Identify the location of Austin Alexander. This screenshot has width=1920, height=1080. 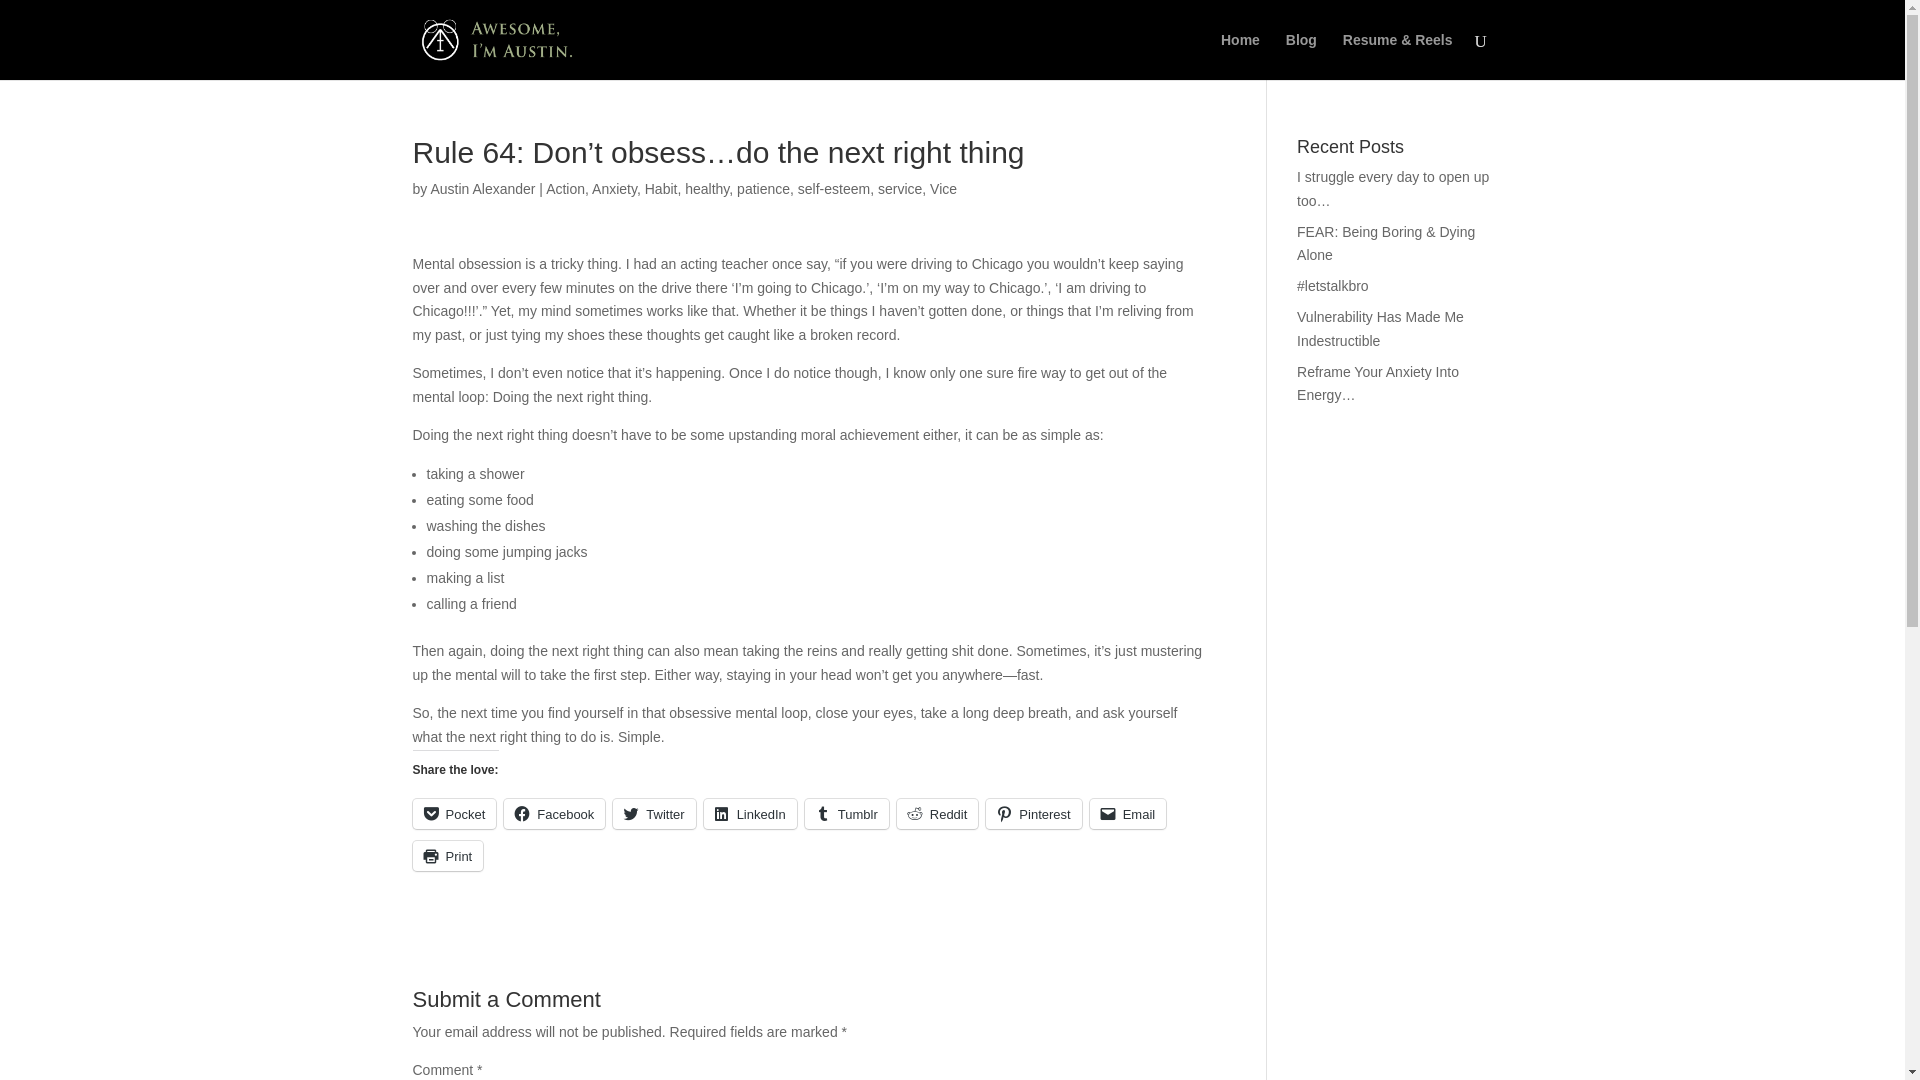
(482, 188).